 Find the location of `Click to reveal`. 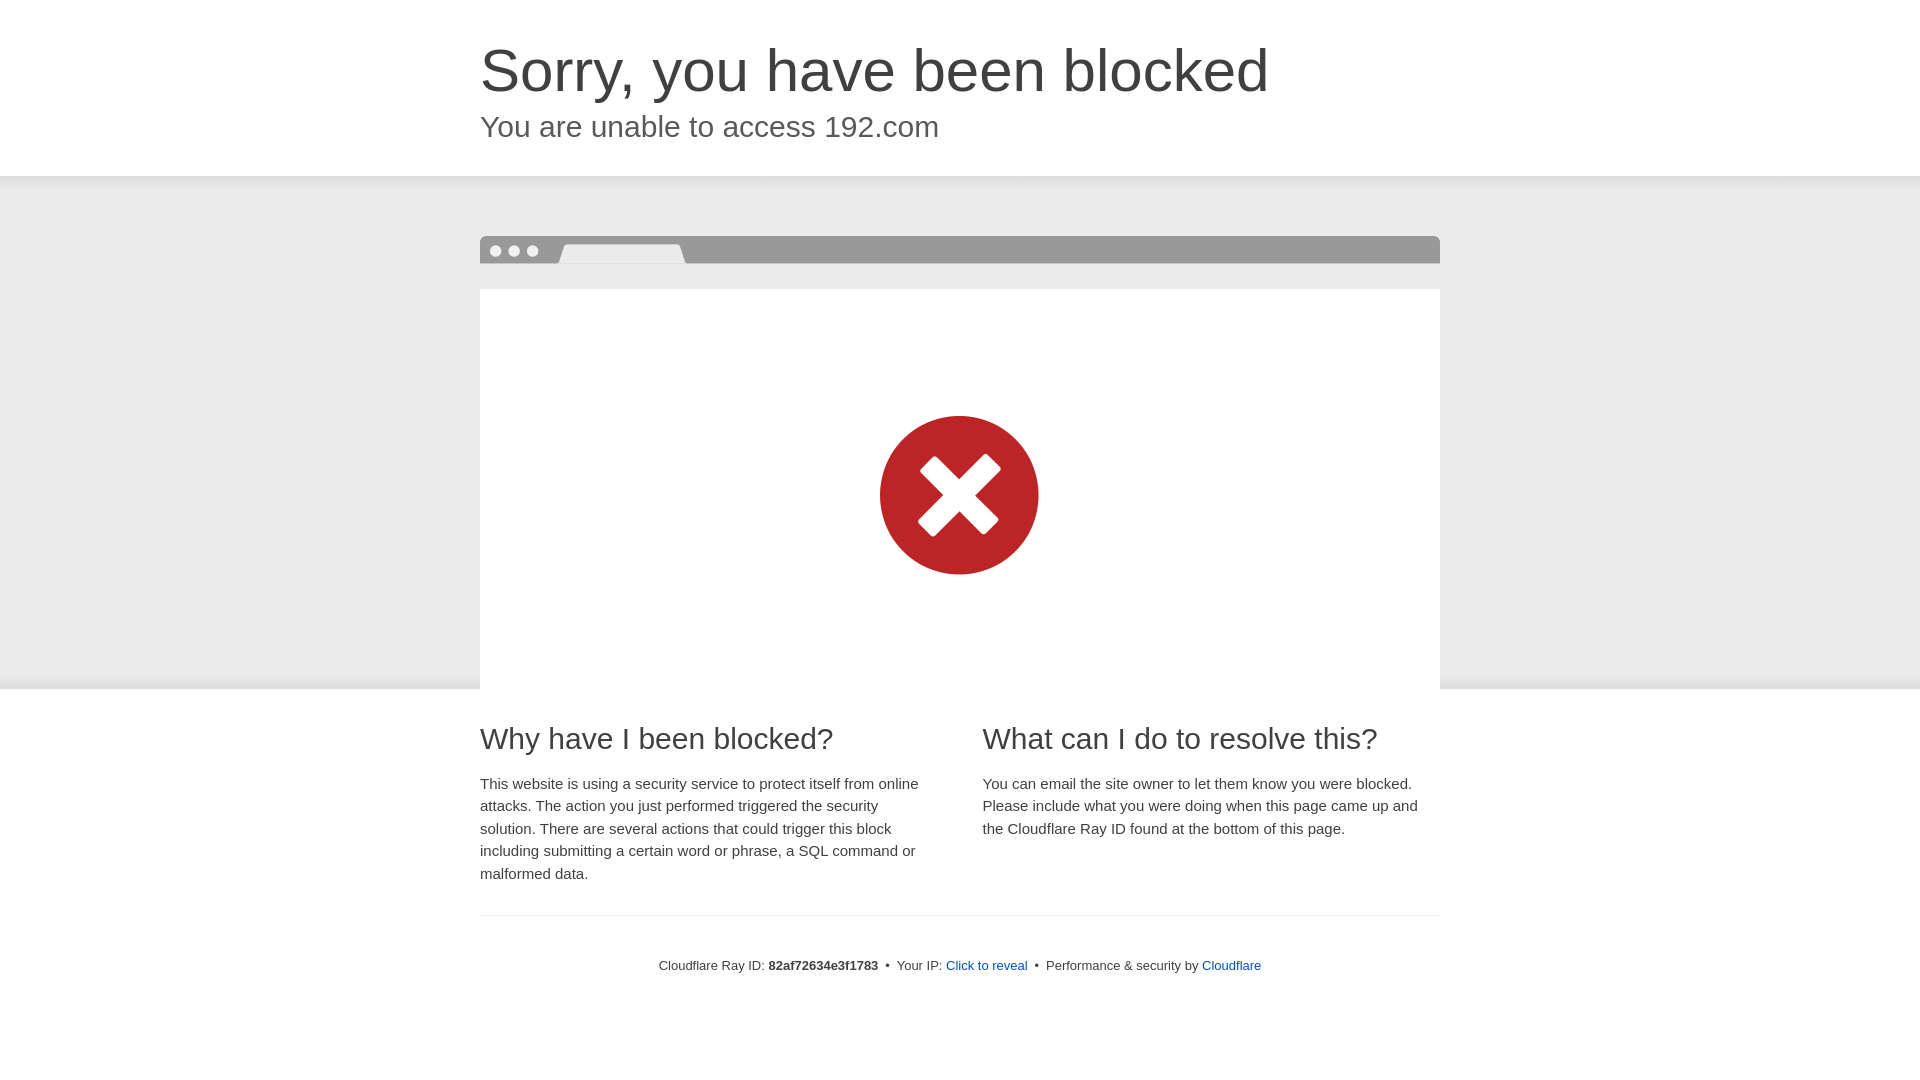

Click to reveal is located at coordinates (987, 966).